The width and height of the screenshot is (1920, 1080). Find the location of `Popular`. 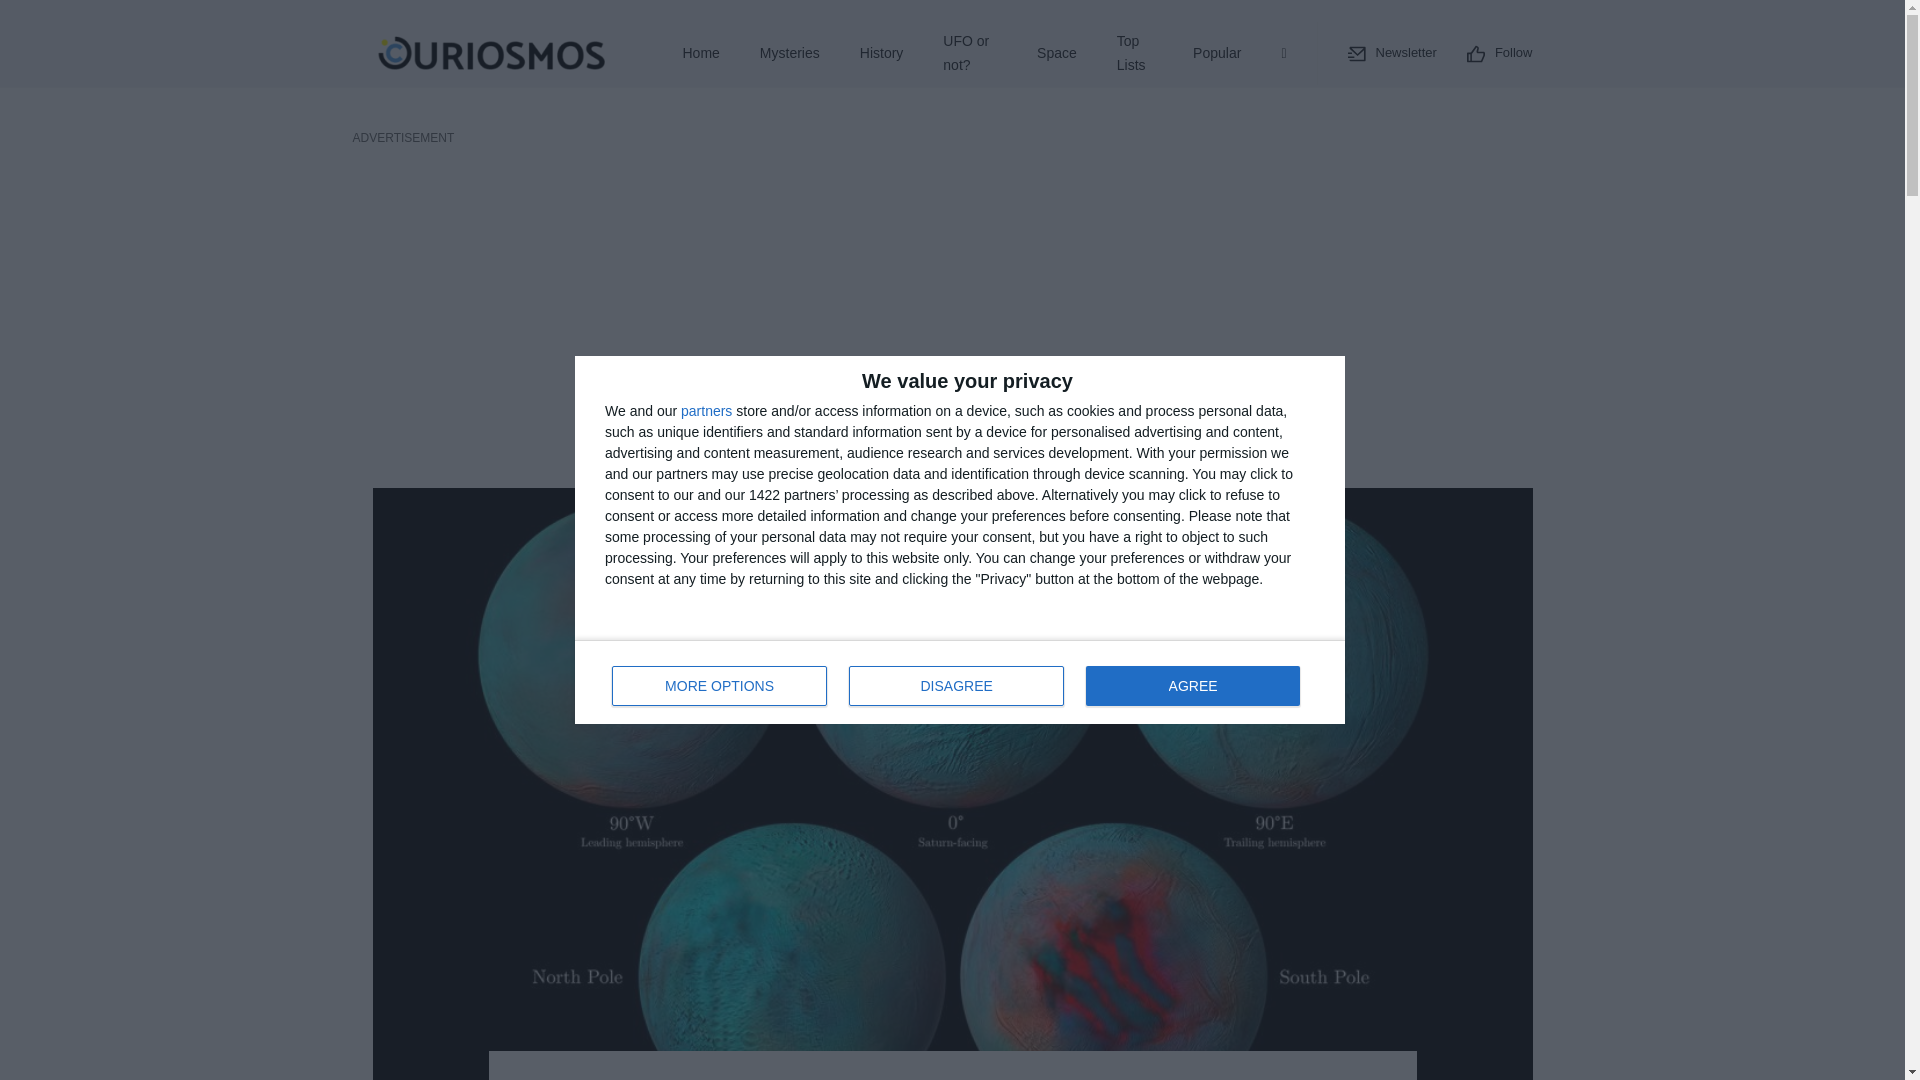

Popular is located at coordinates (1217, 54).